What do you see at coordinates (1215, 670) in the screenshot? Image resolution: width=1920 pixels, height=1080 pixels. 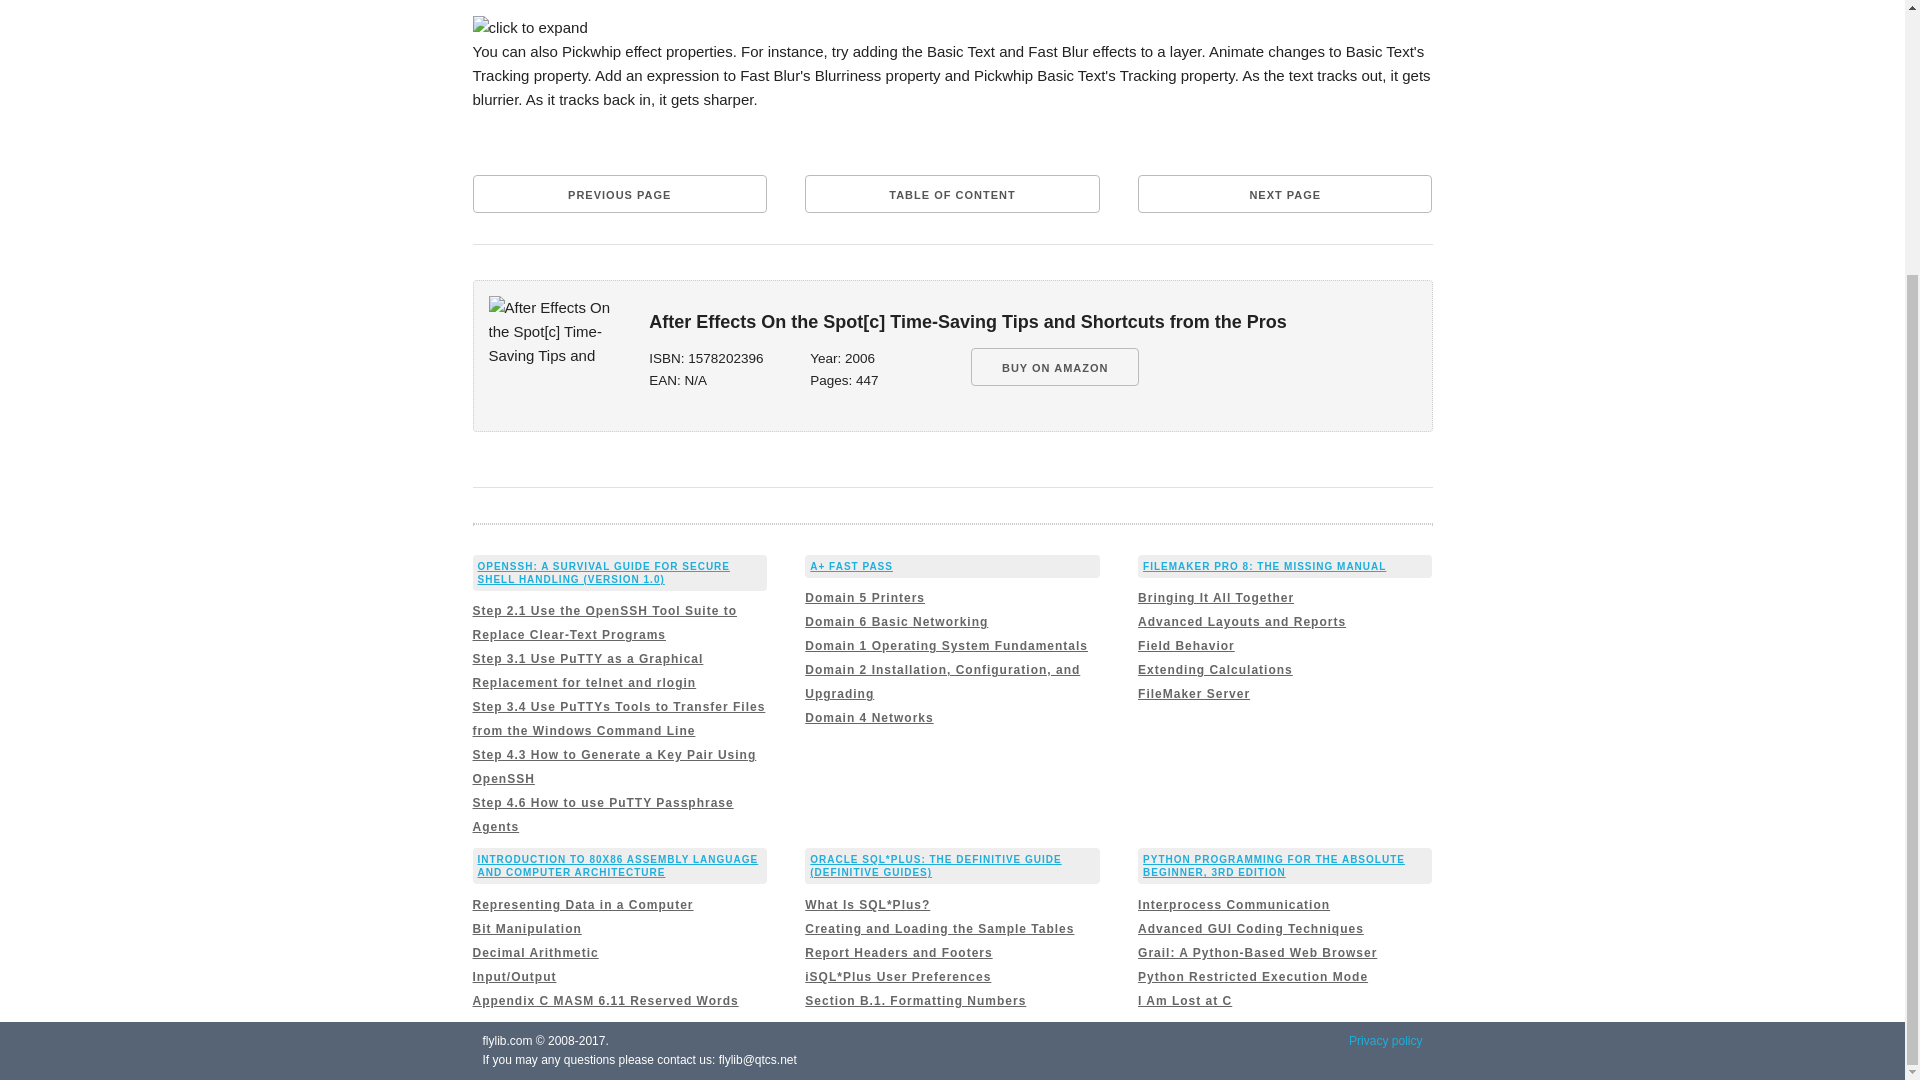 I see `Extending Calculations` at bounding box center [1215, 670].